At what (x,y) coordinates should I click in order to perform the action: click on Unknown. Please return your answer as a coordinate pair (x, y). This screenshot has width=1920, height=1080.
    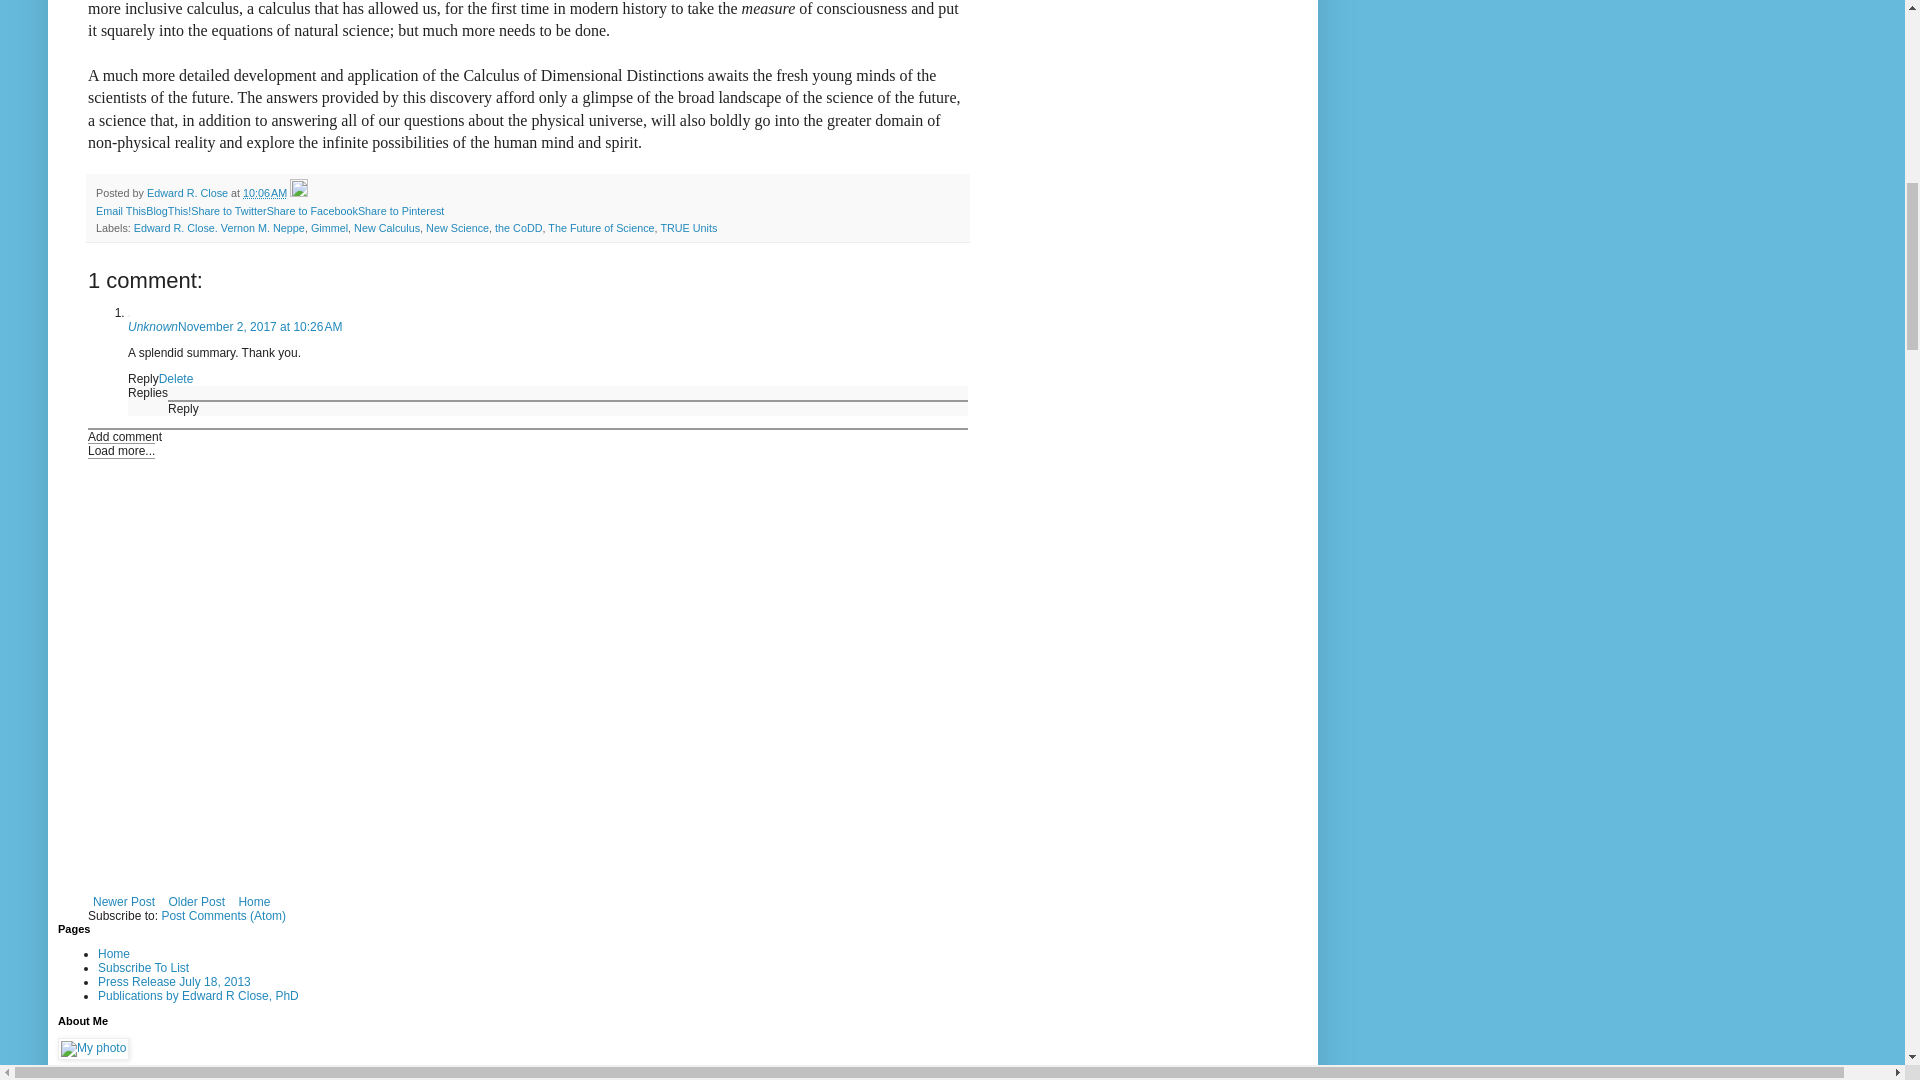
    Looking at the image, I should click on (153, 326).